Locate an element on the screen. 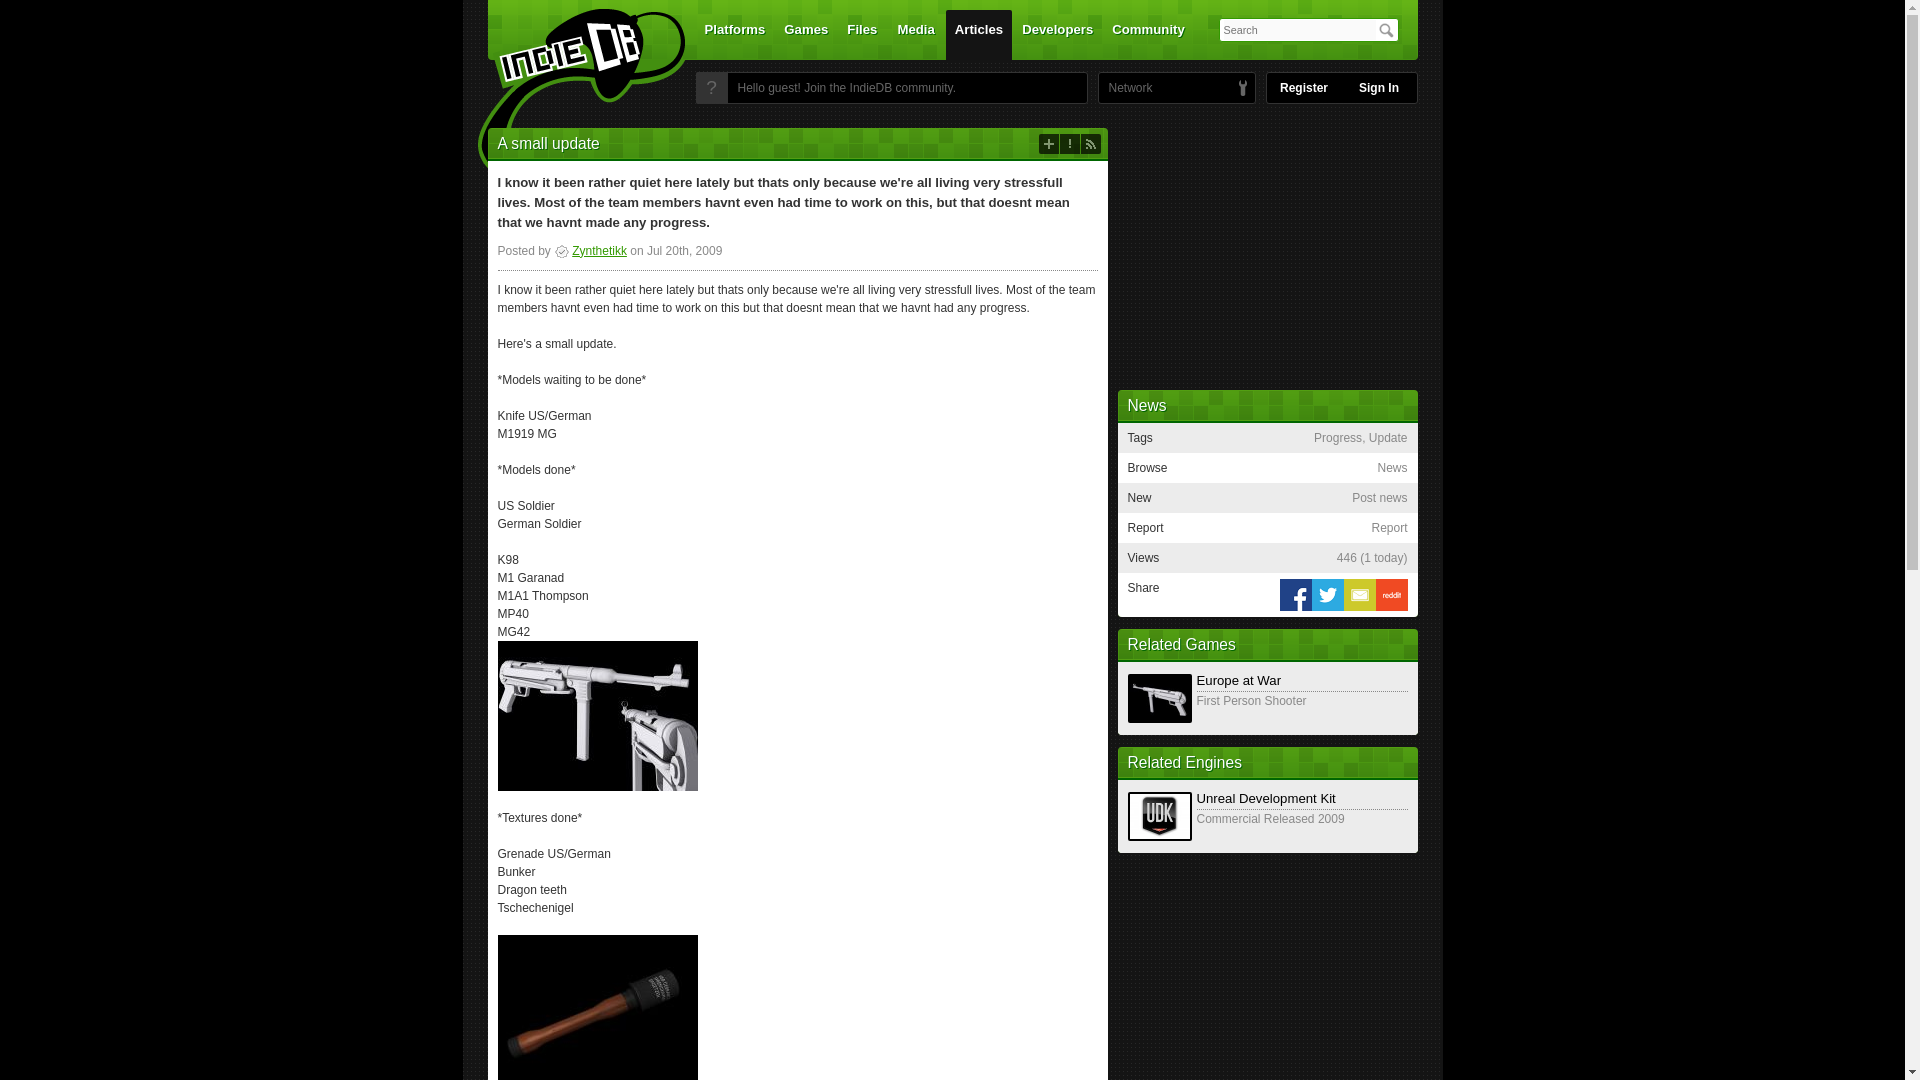 The height and width of the screenshot is (1080, 1920). MP40 - Mod DB is located at coordinates (598, 715).